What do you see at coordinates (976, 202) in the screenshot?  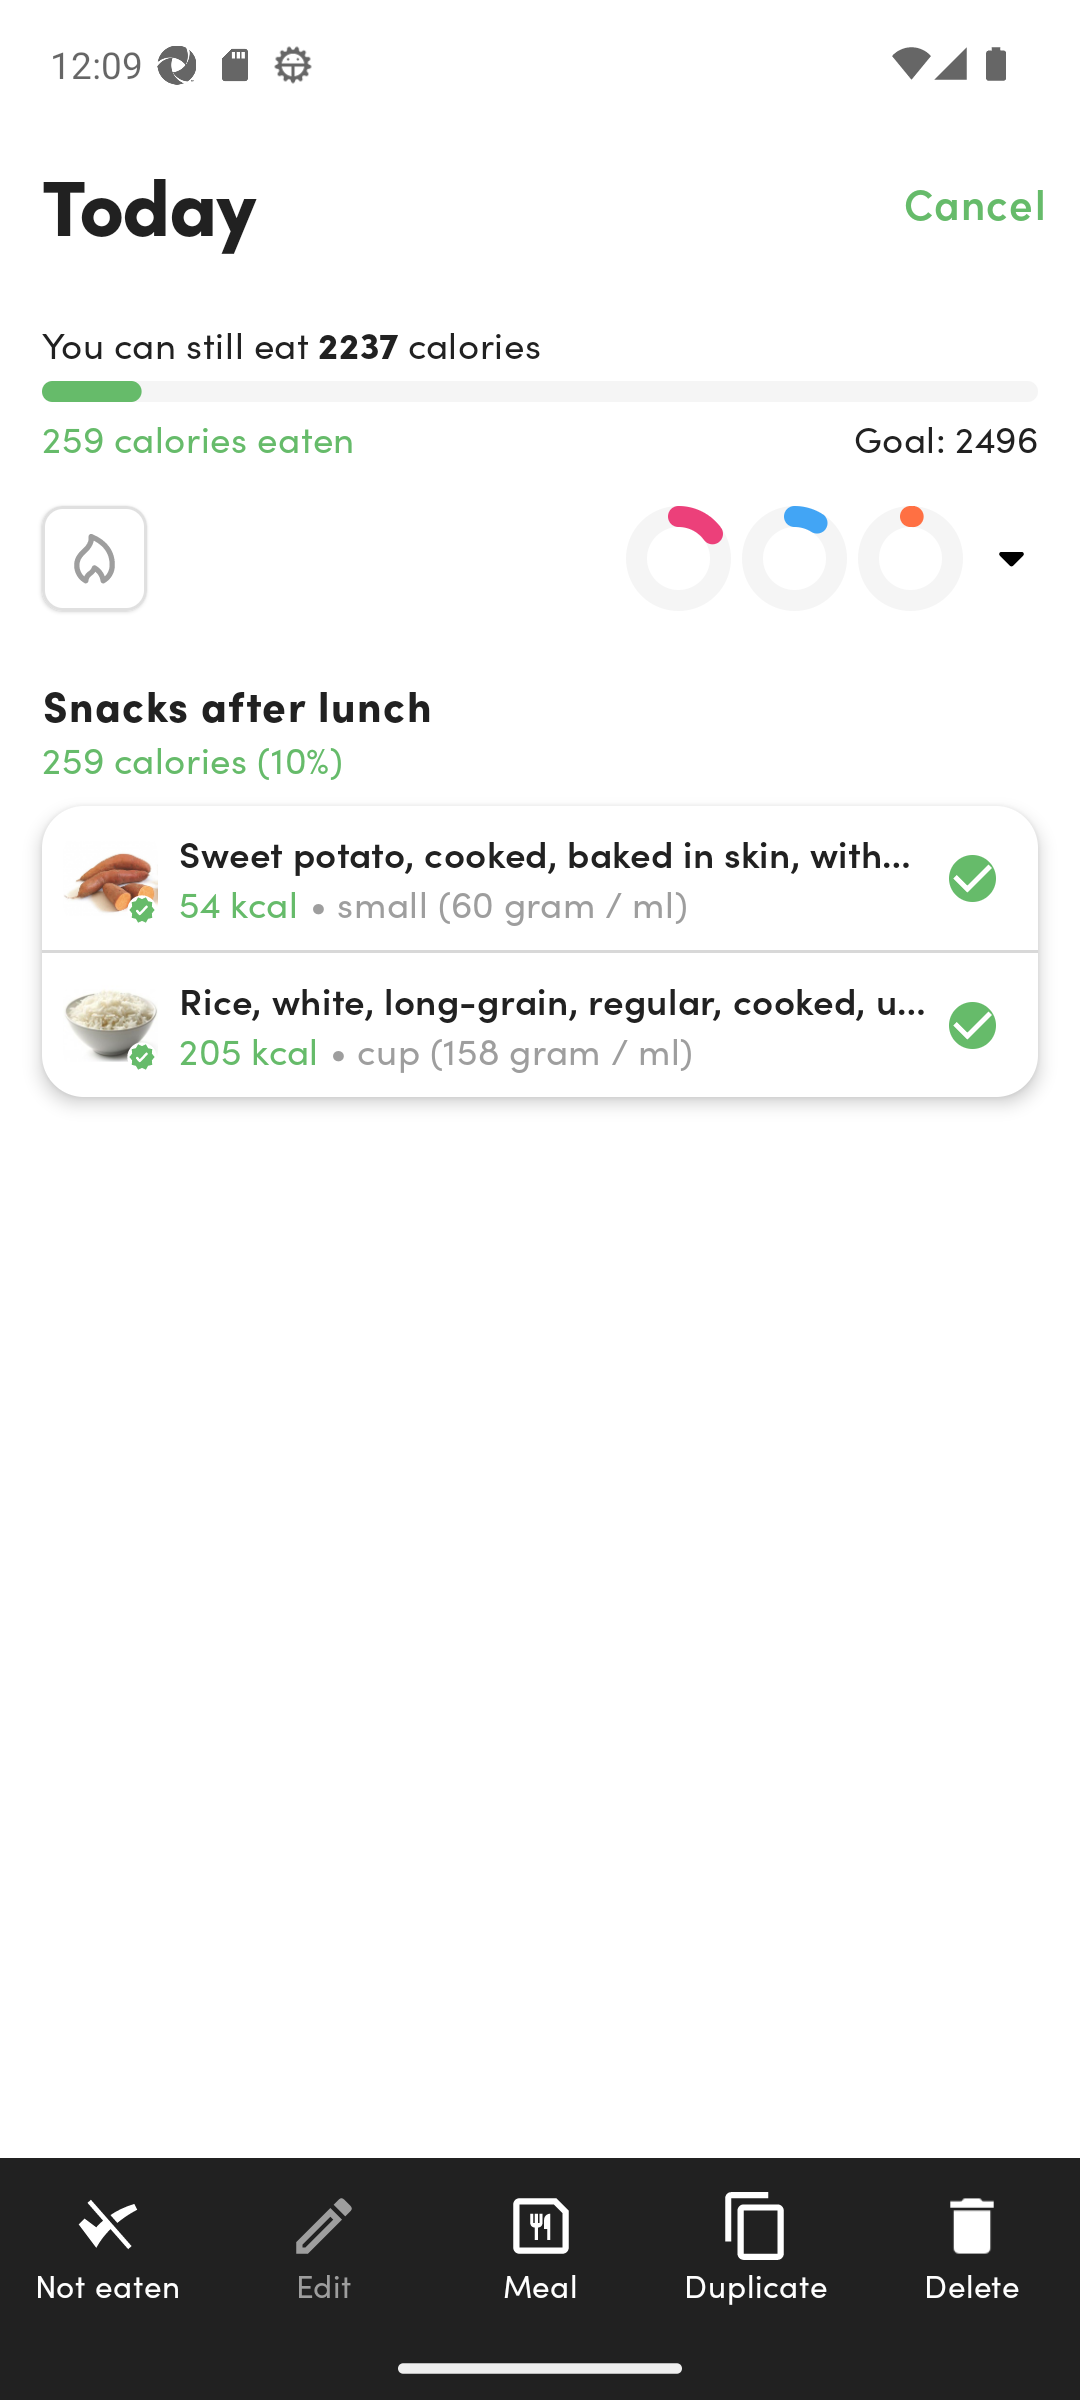 I see `Cancel` at bounding box center [976, 202].